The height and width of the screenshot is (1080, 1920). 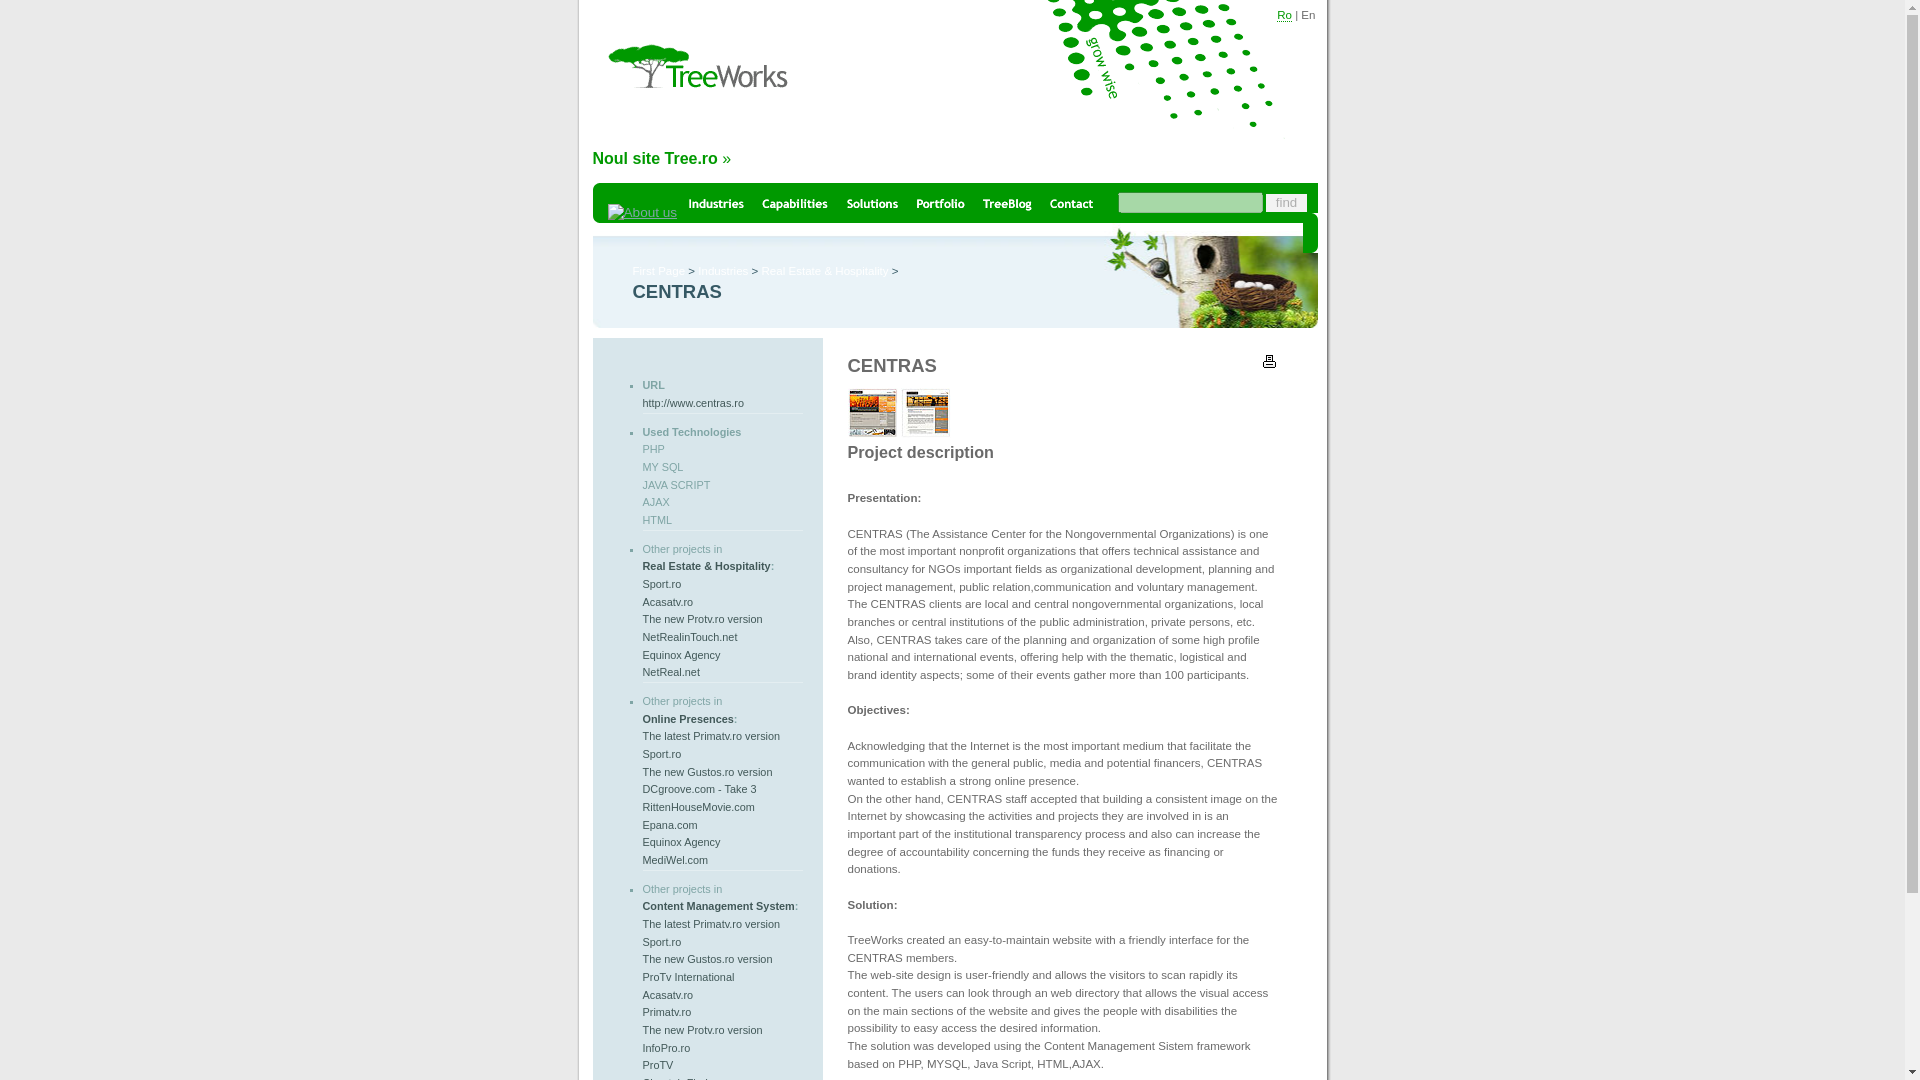 What do you see at coordinates (706, 771) in the screenshot?
I see `The new Gustos.ro version` at bounding box center [706, 771].